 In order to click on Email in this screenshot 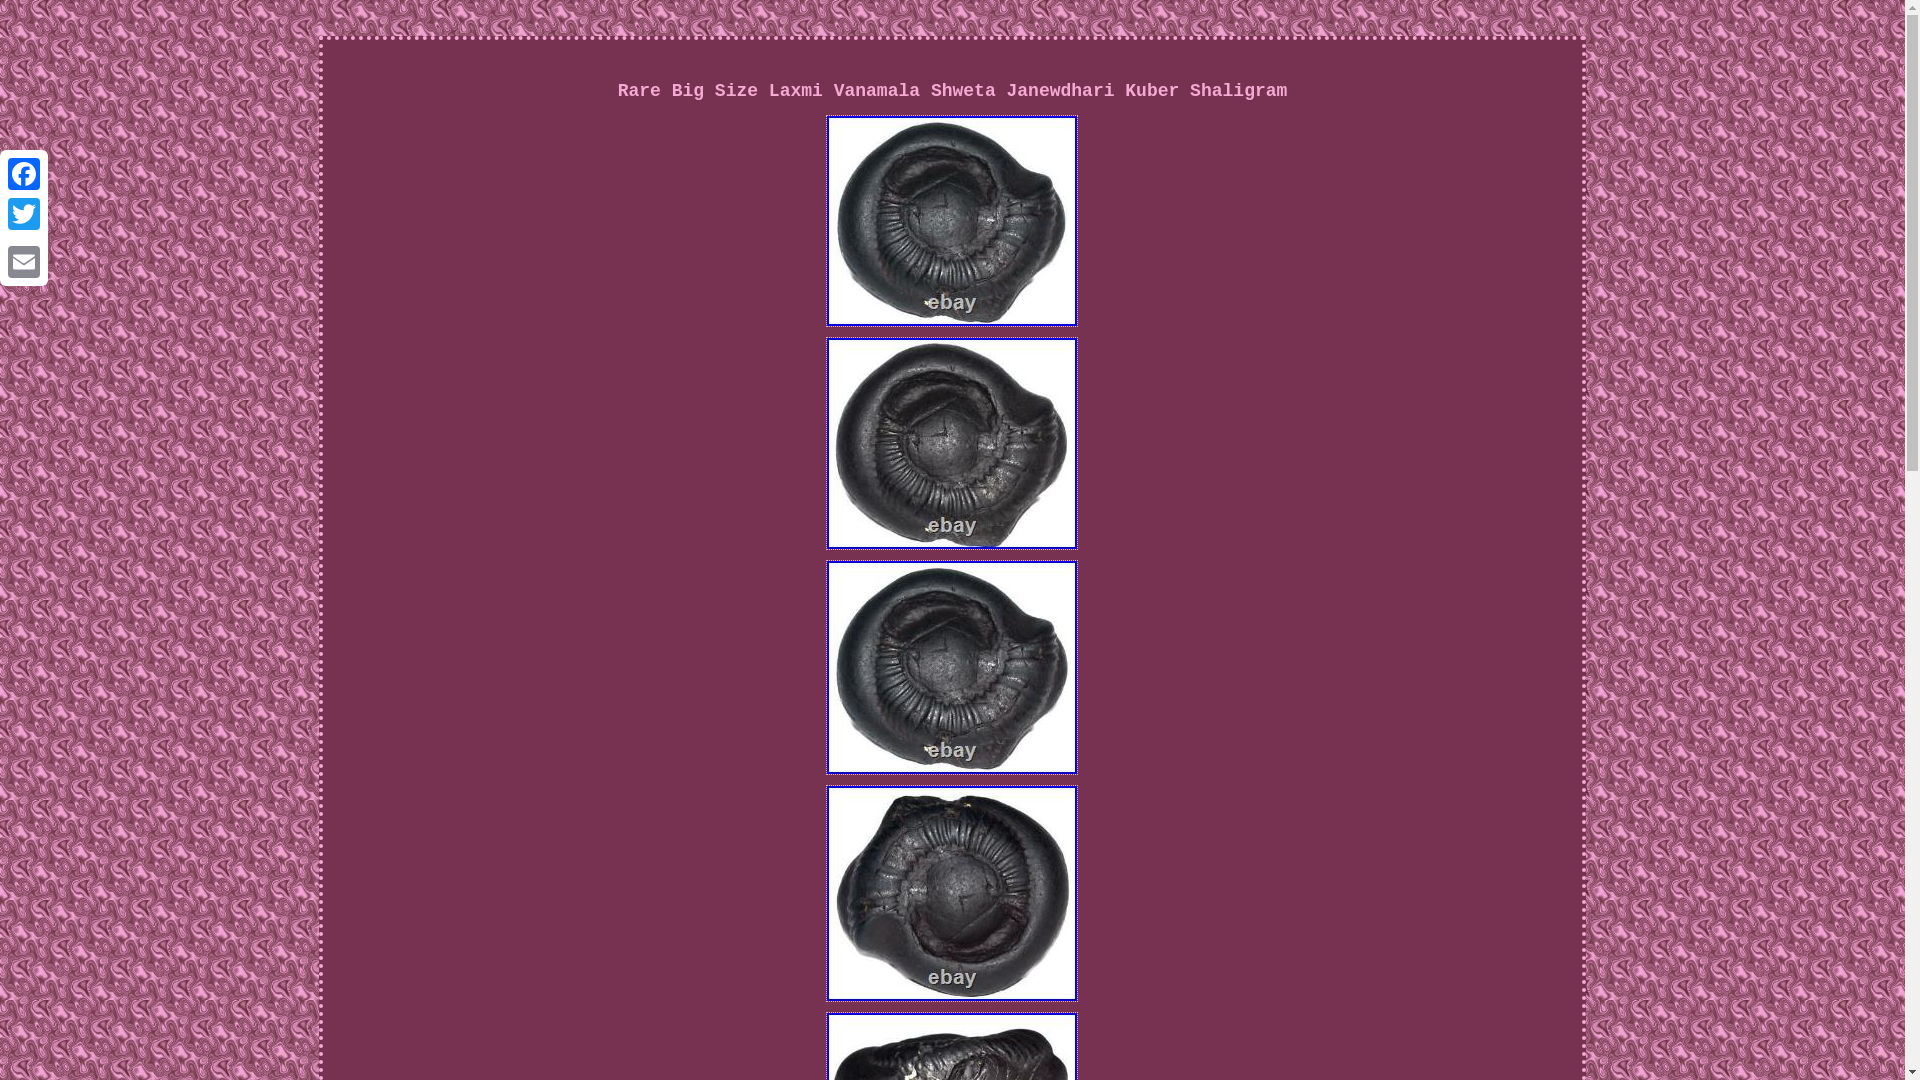, I will do `click(24, 261)`.